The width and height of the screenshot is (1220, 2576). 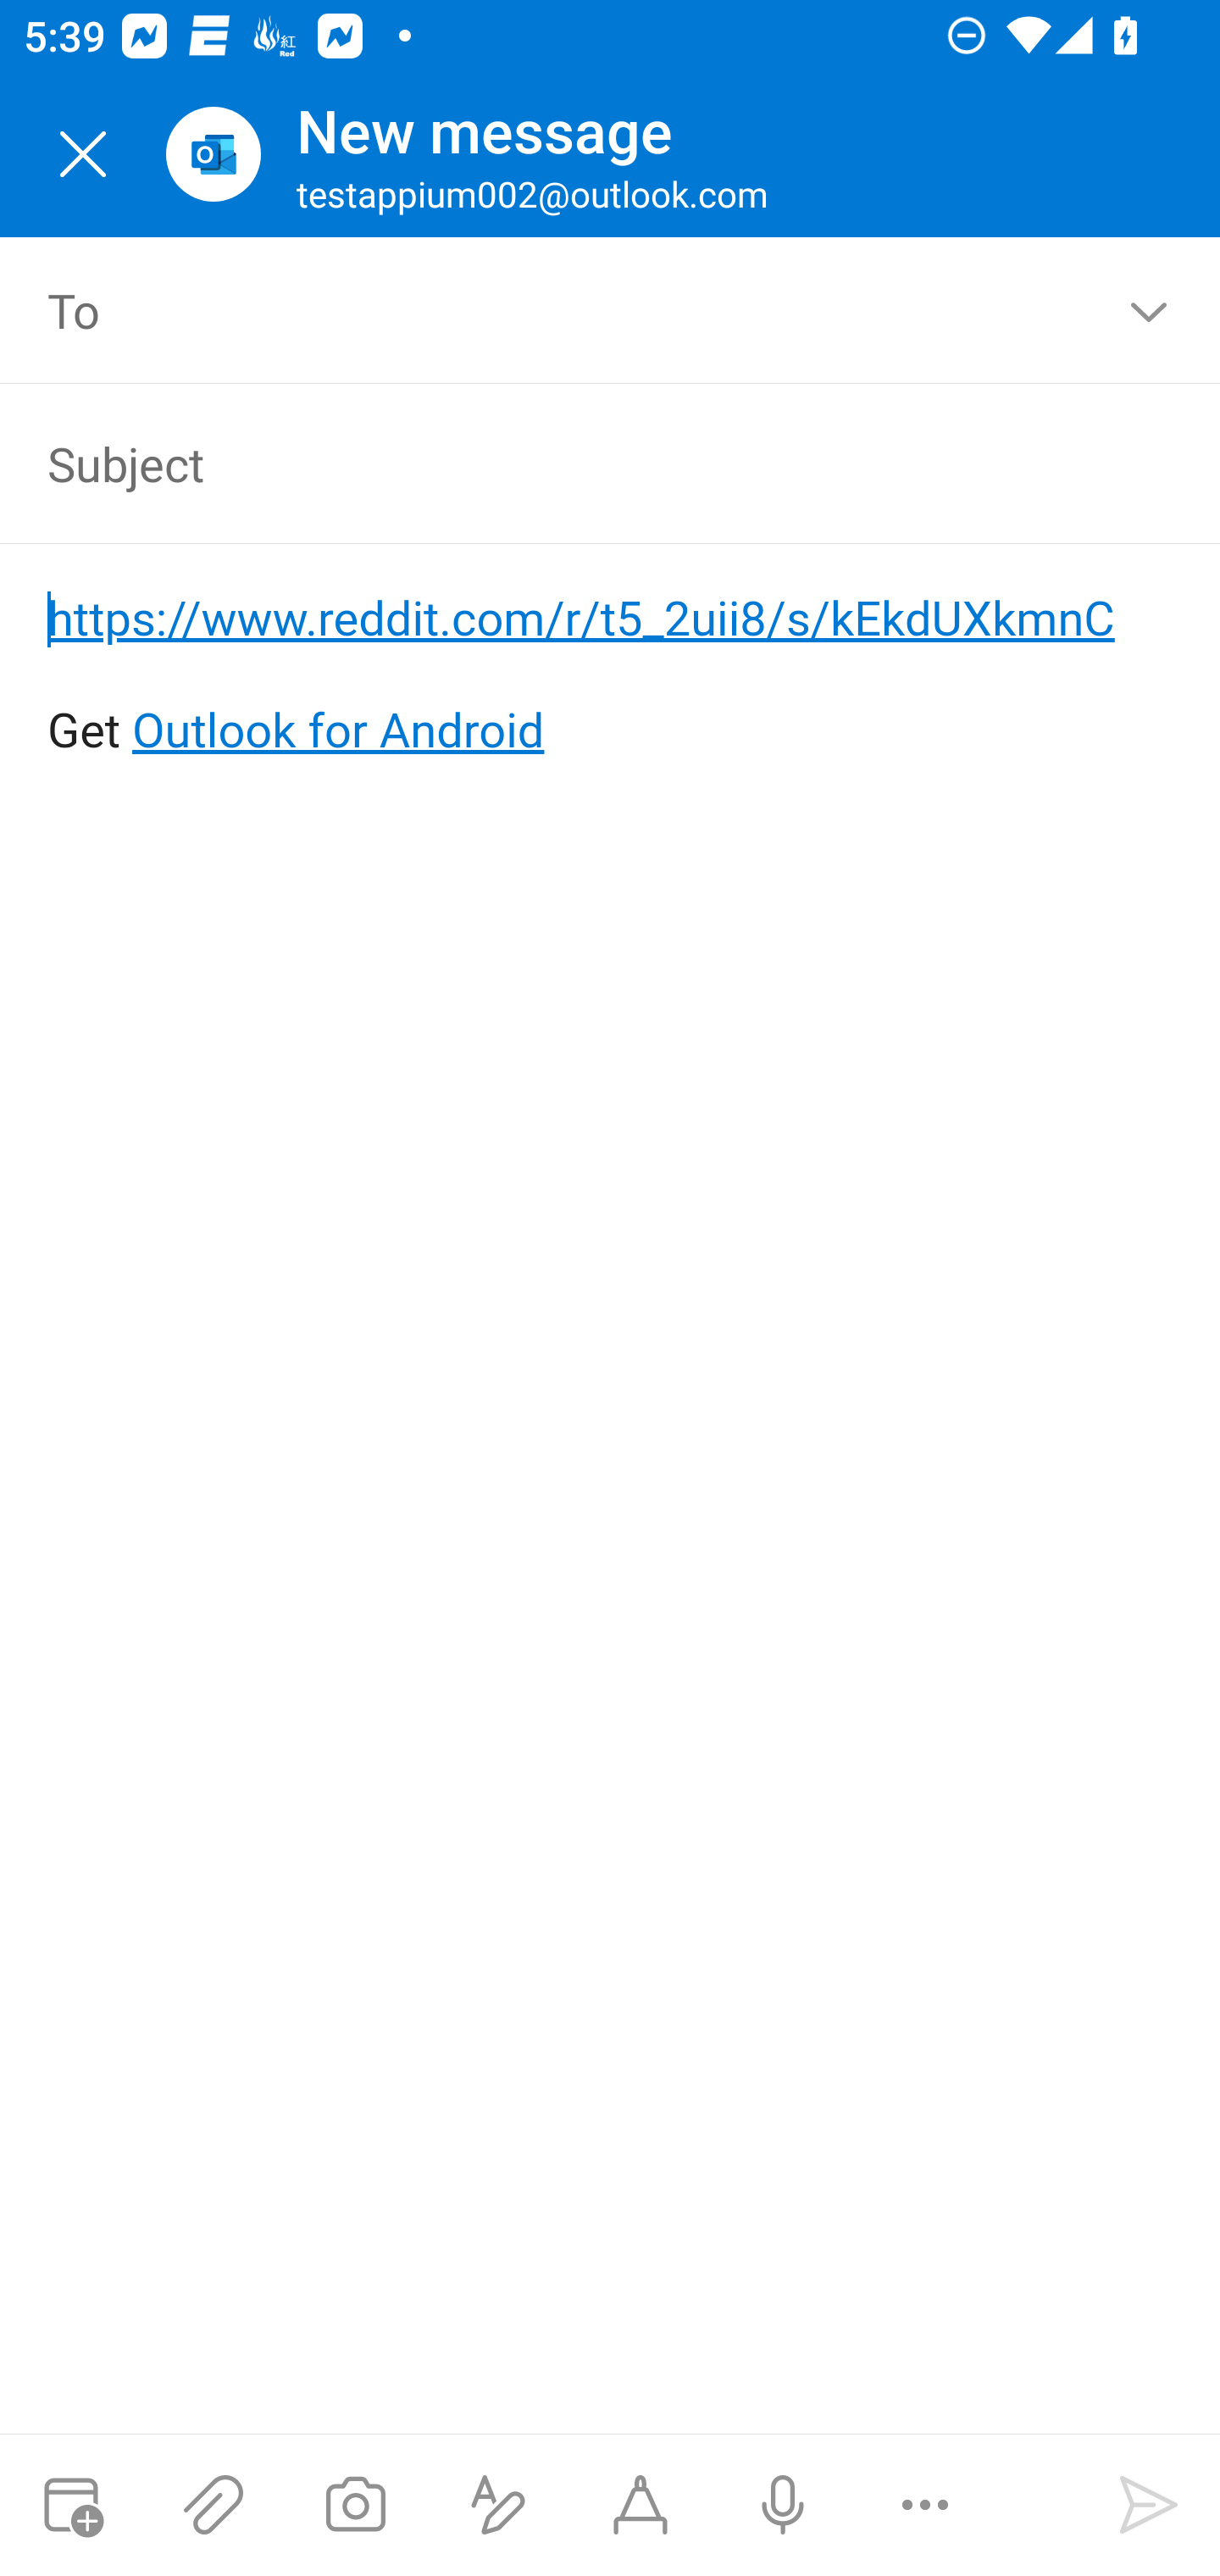 I want to click on Close, so click(x=83, y=154).